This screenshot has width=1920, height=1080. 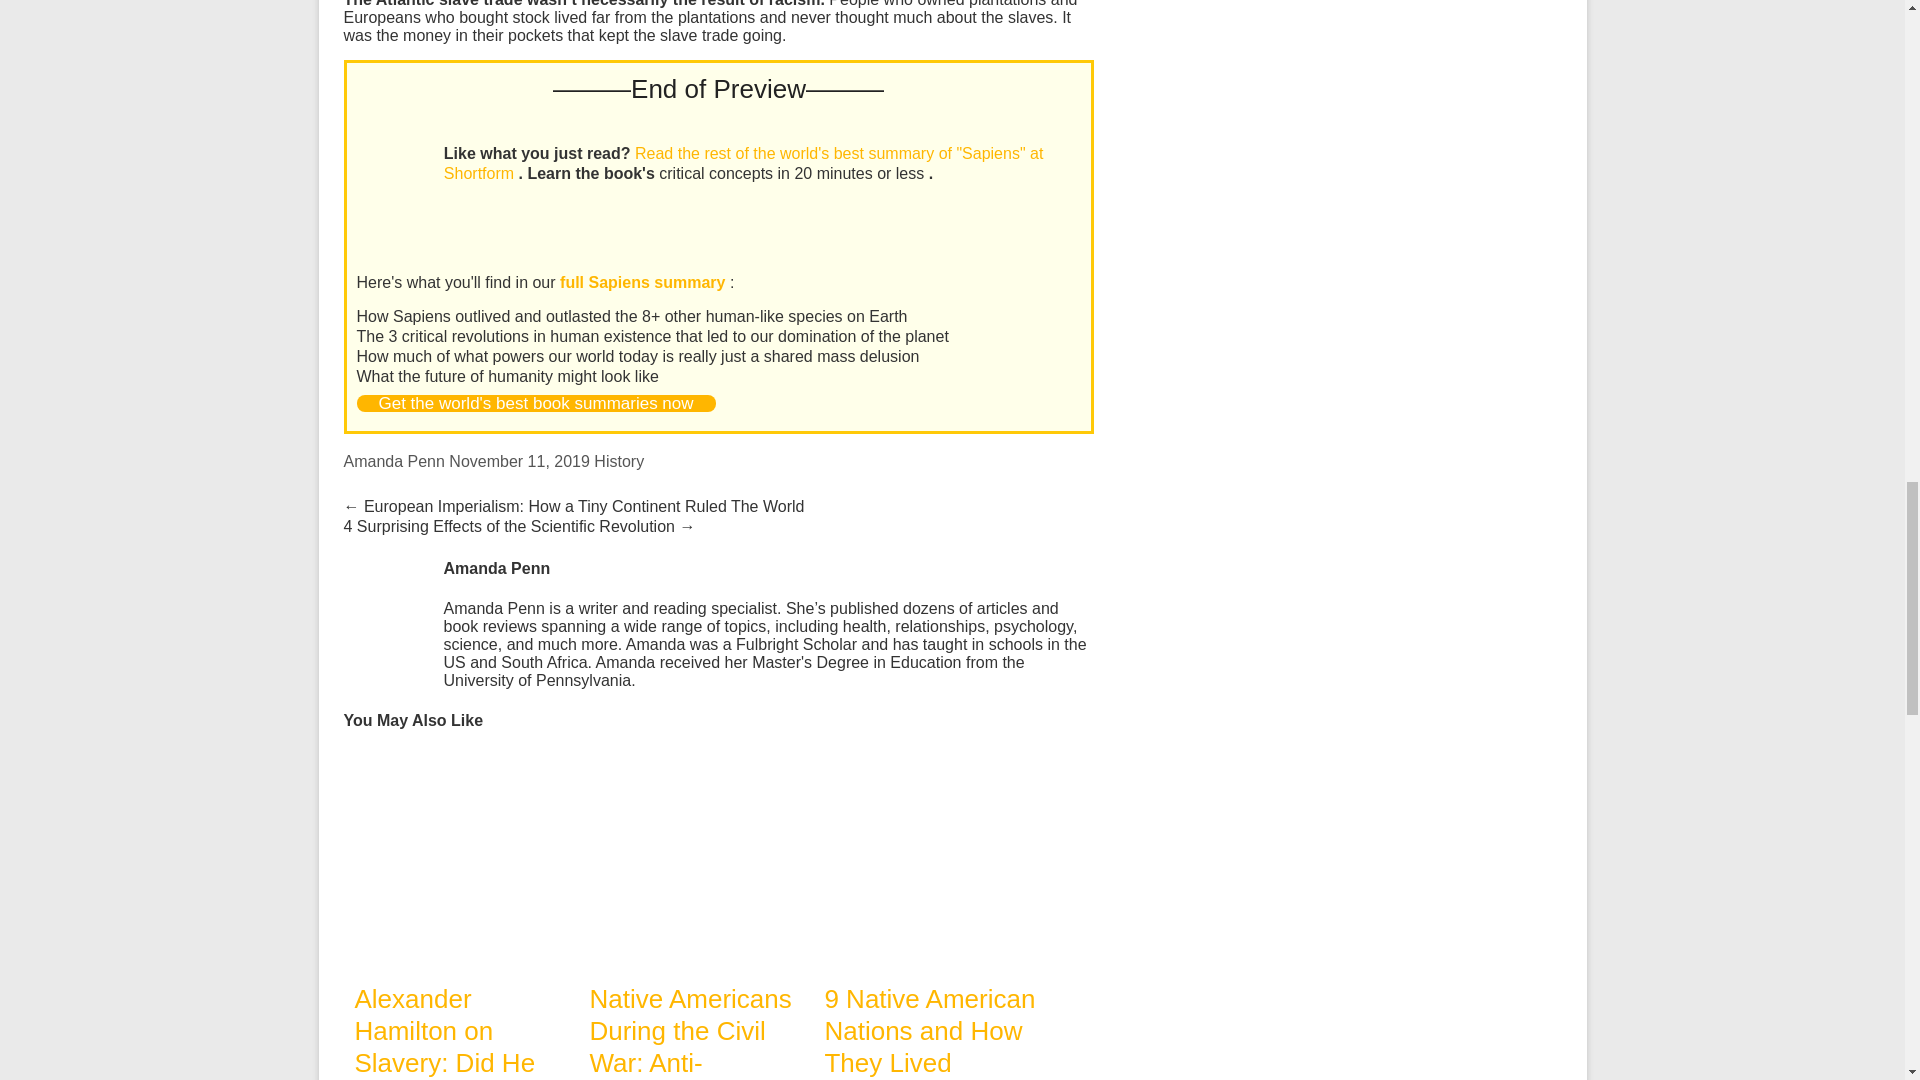 I want to click on 9 Native American Nations and How They Lived, so click(x=928, y=1030).